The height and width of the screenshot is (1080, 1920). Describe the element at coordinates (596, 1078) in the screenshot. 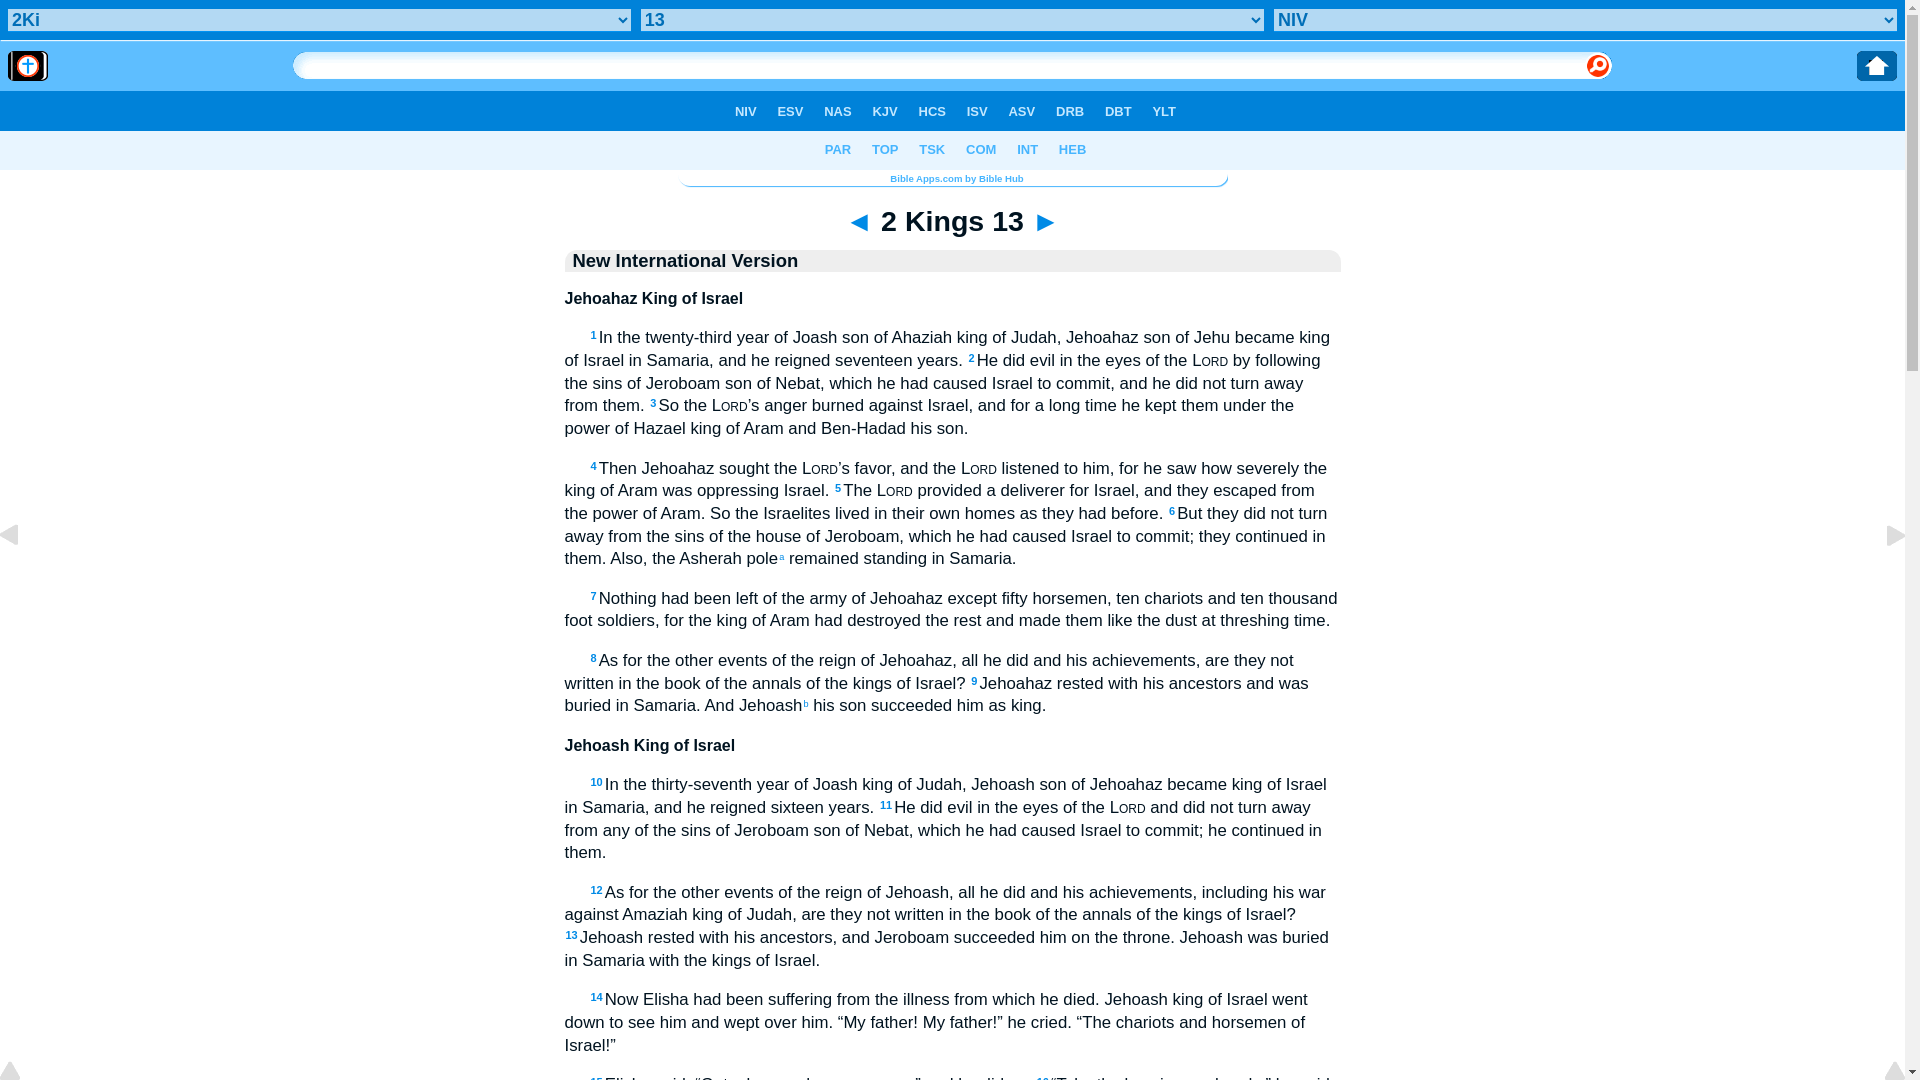

I see `15` at that location.